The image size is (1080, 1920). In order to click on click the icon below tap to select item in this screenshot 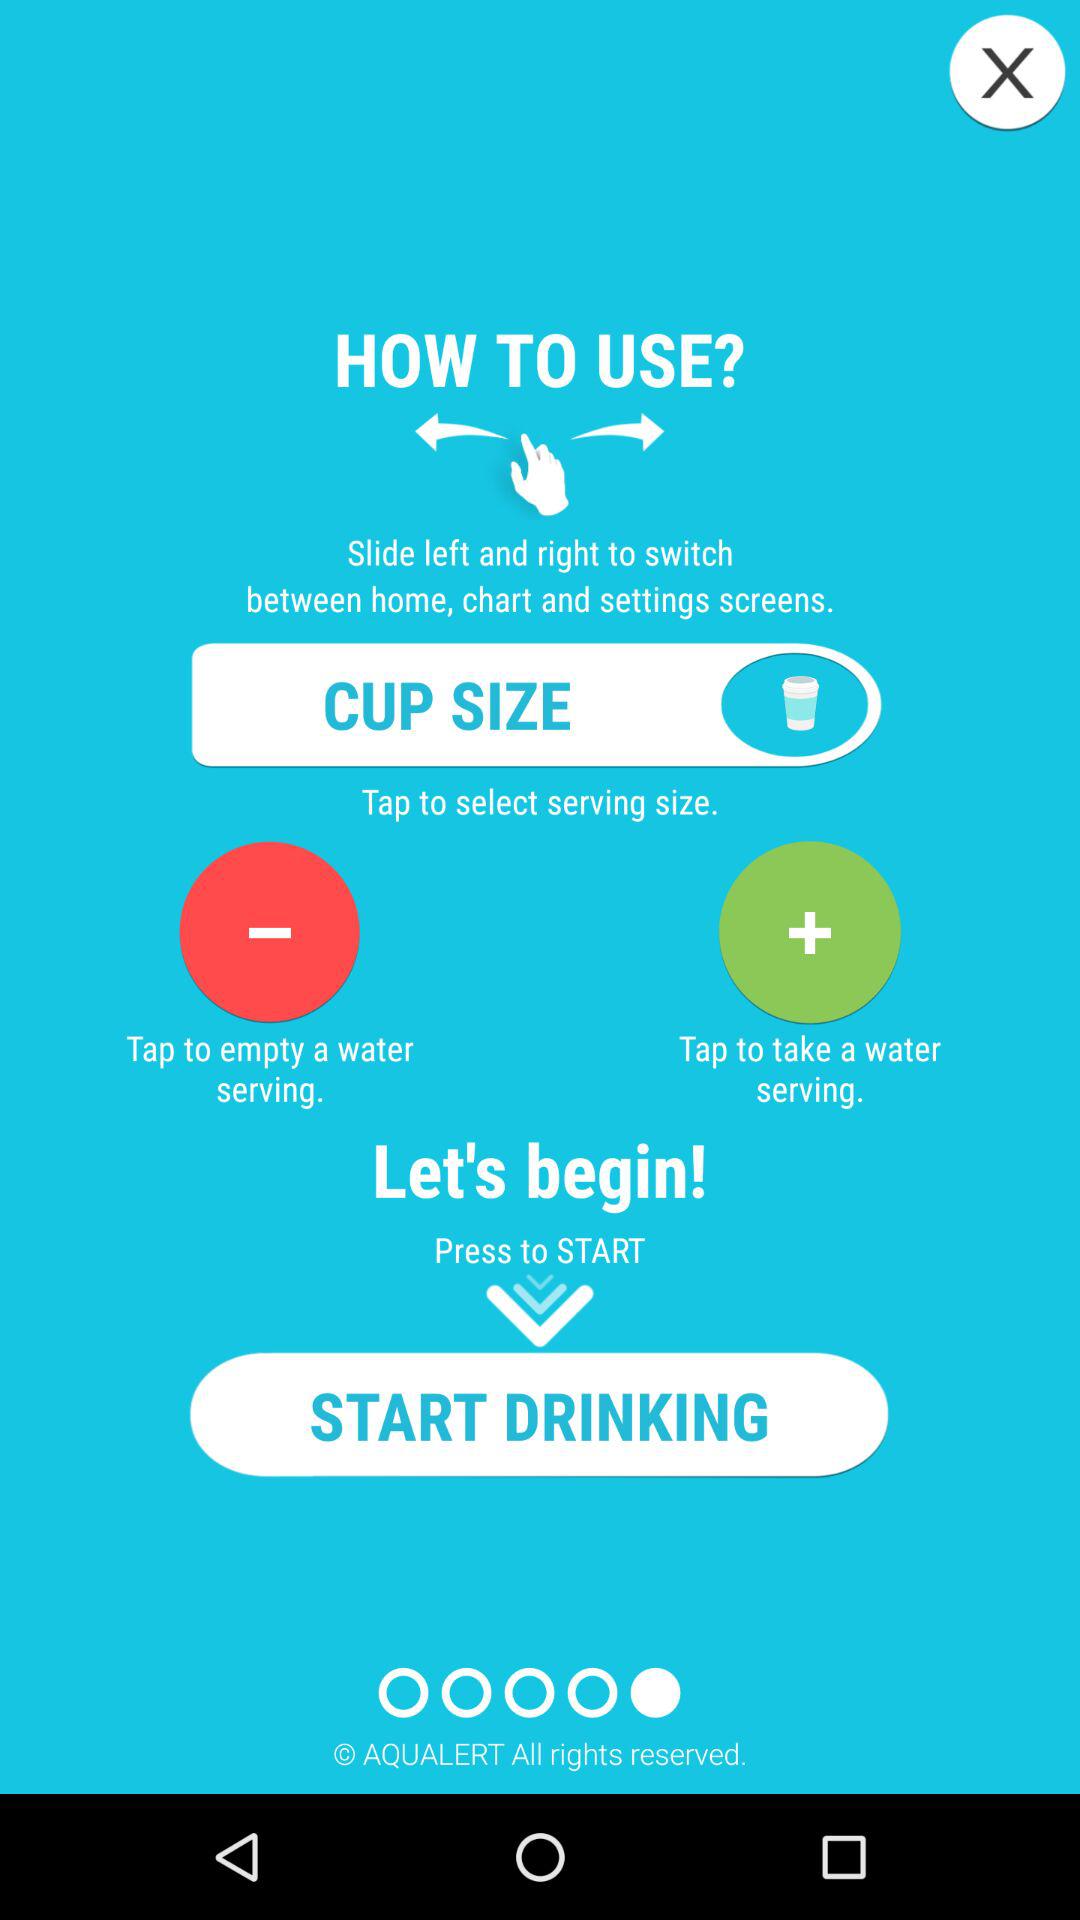, I will do `click(269, 932)`.